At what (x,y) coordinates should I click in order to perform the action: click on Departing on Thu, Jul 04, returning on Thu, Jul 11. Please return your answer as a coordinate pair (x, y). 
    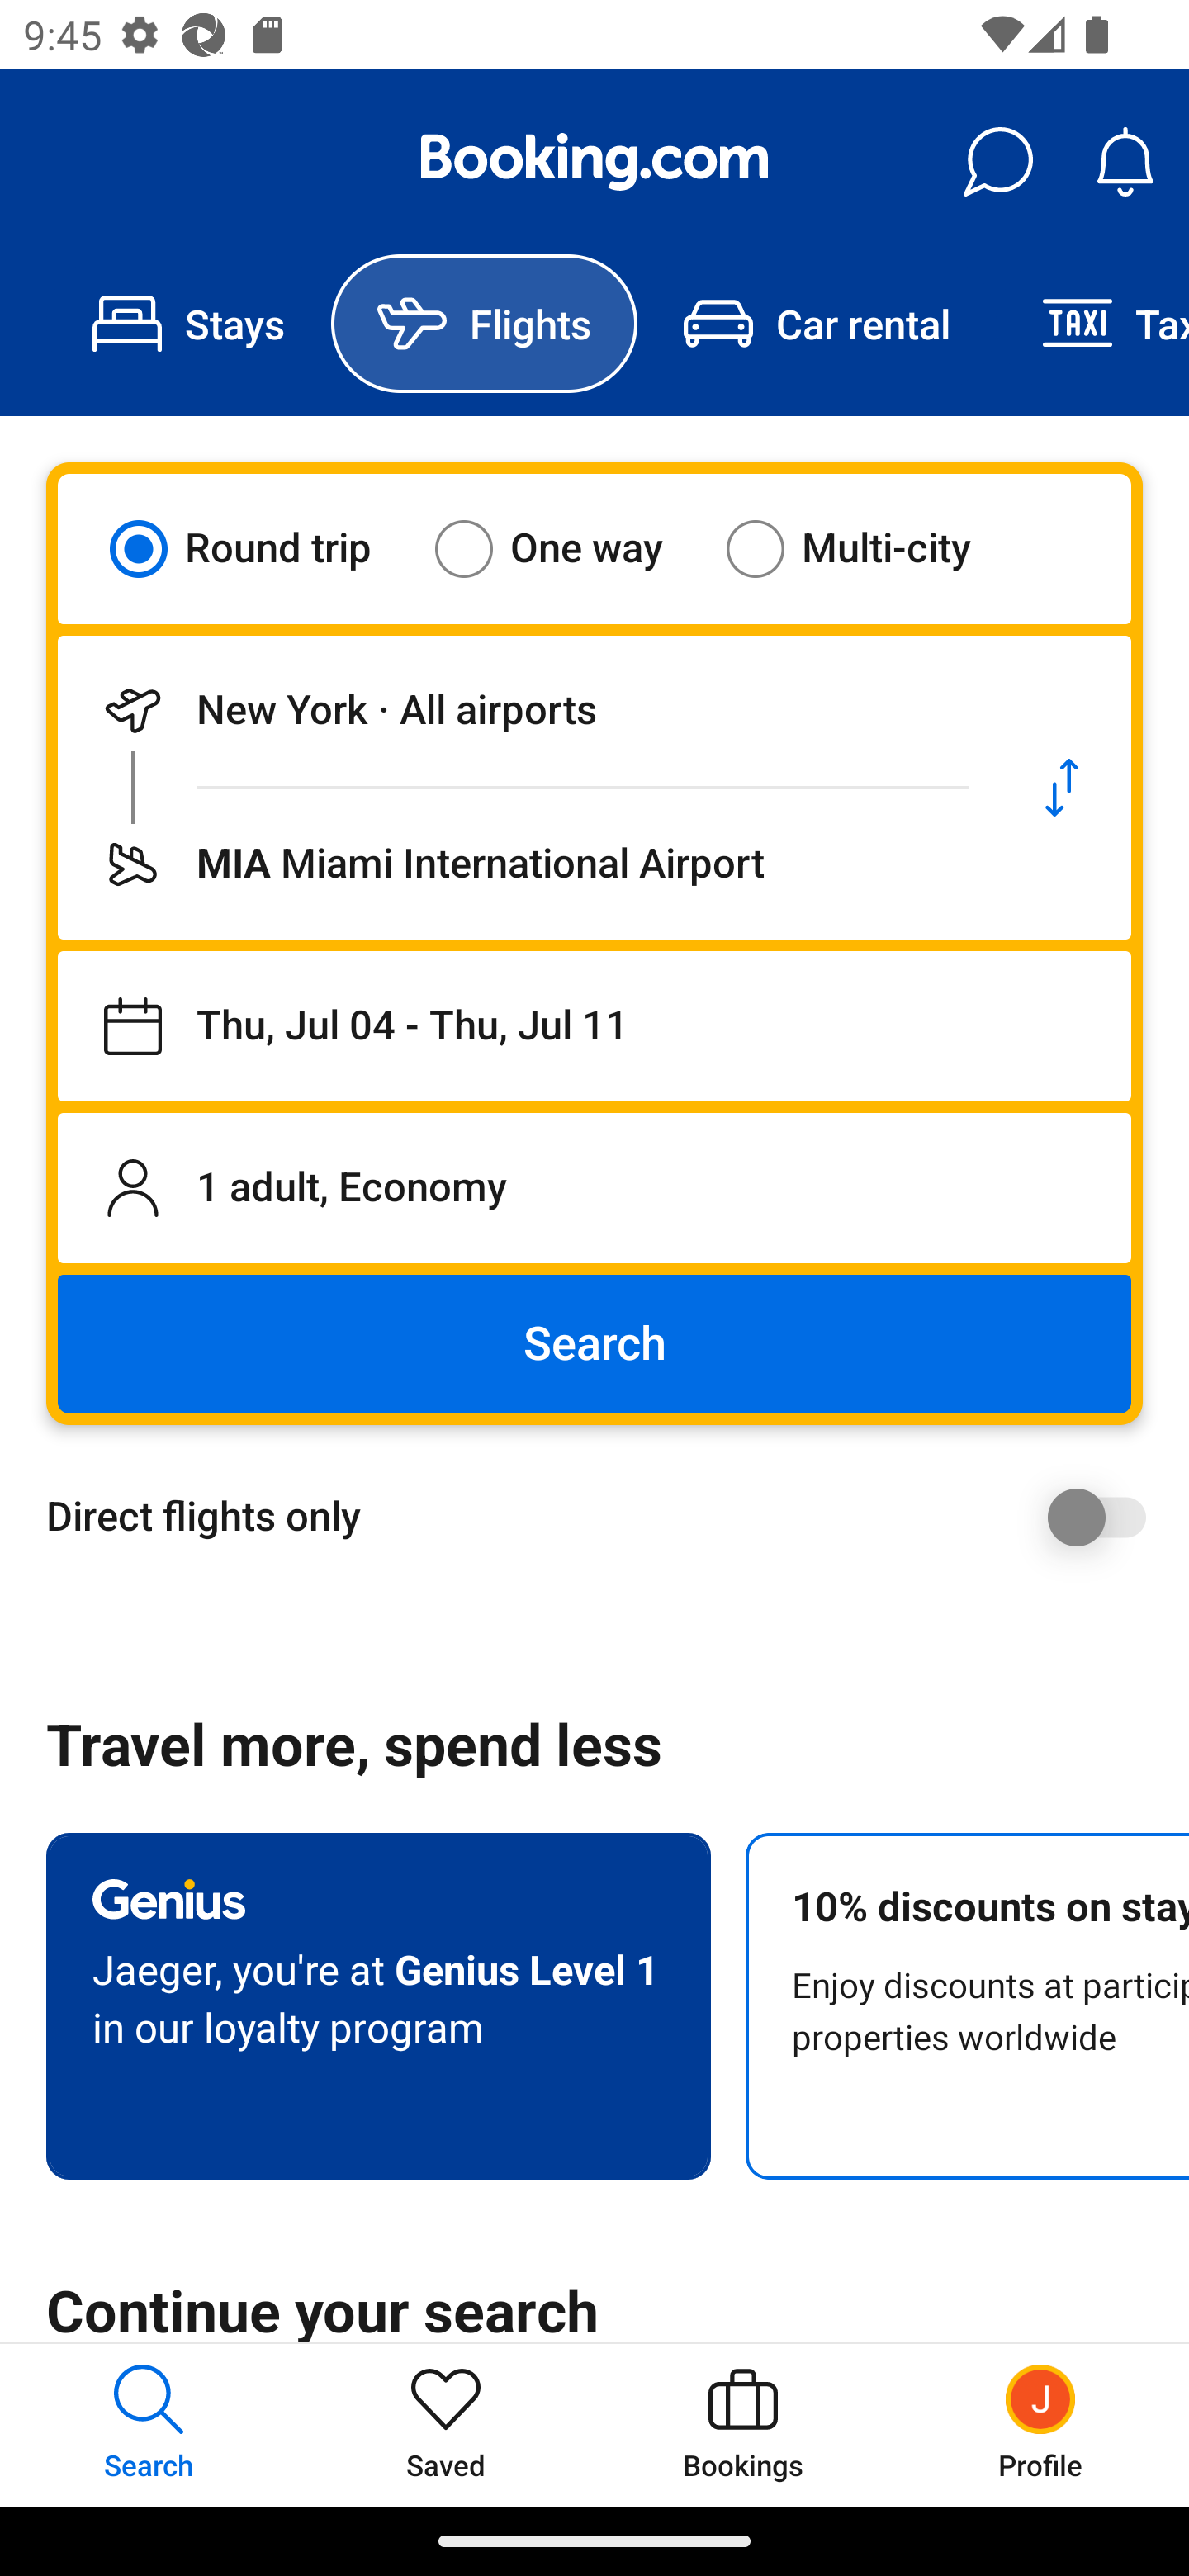
    Looking at the image, I should click on (594, 1026).